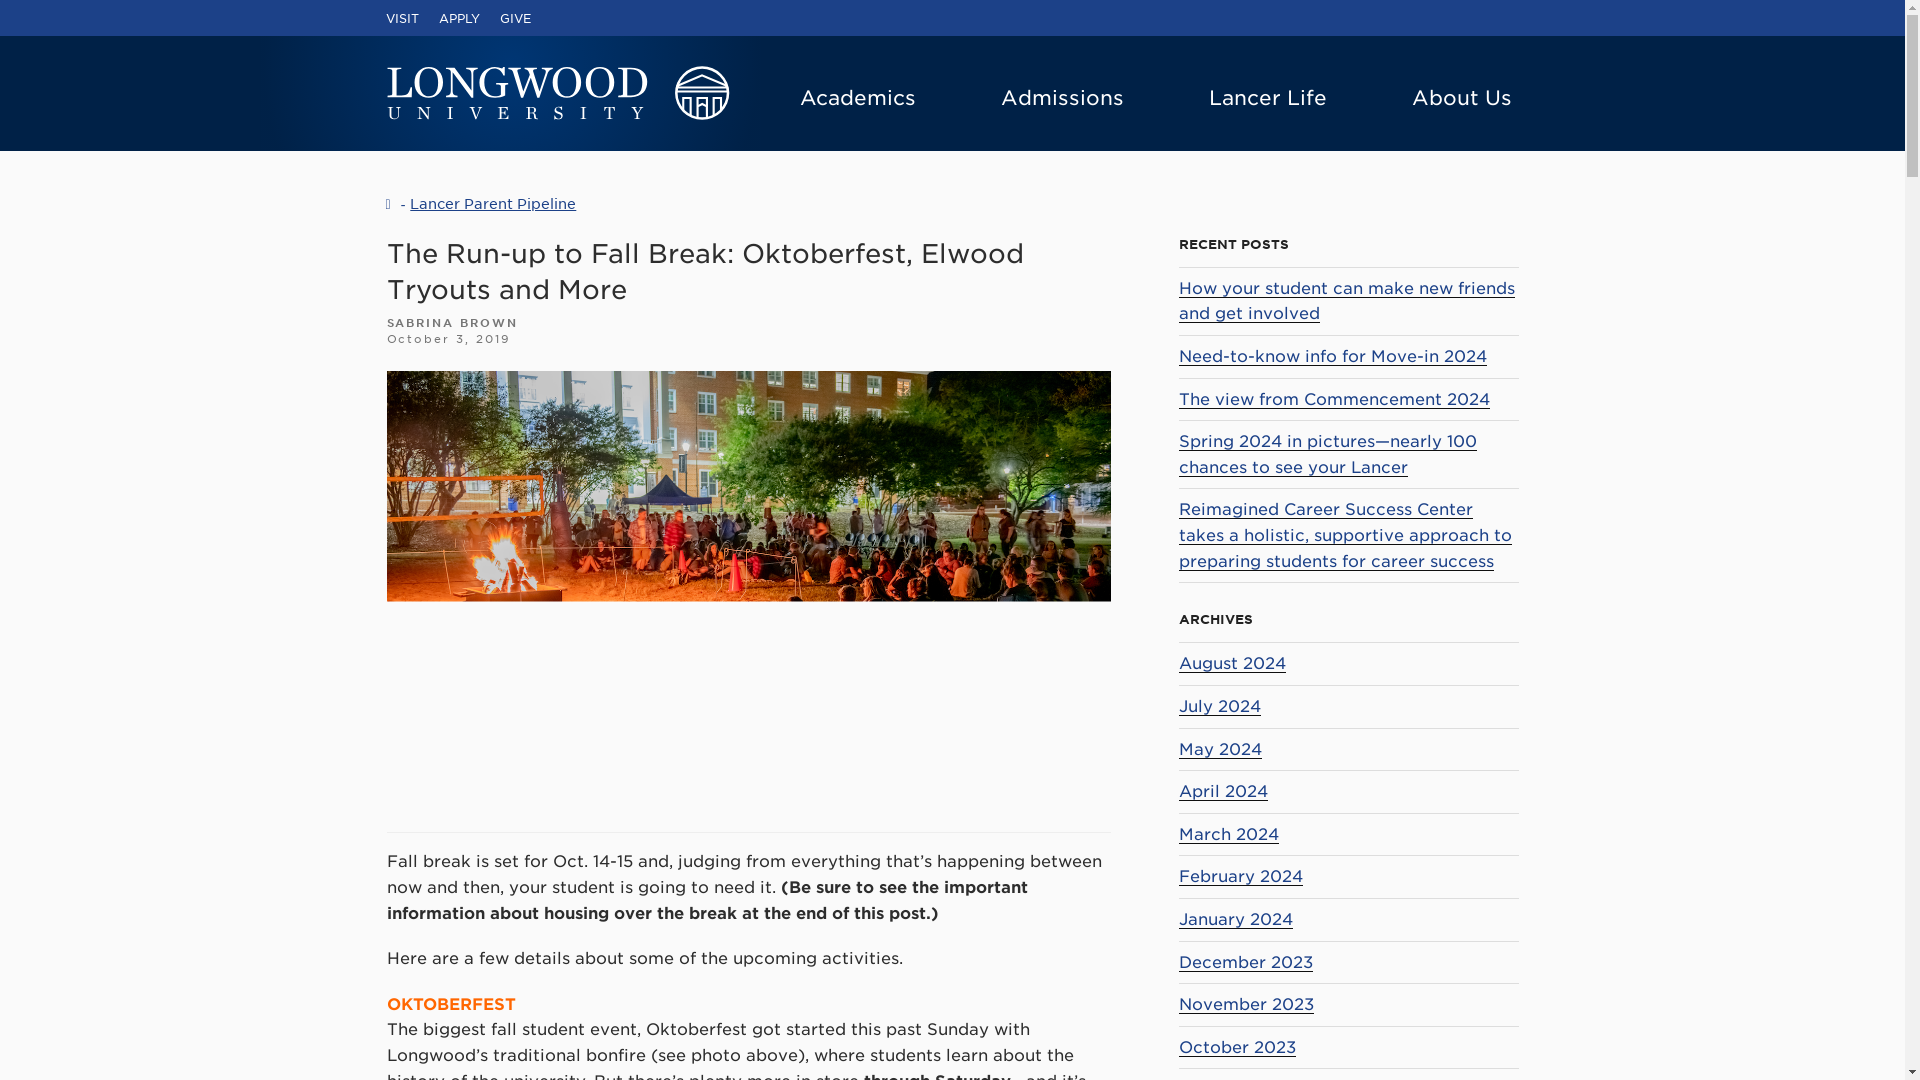 Image resolution: width=1920 pixels, height=1080 pixels. I want to click on November 2023, so click(1246, 1004).